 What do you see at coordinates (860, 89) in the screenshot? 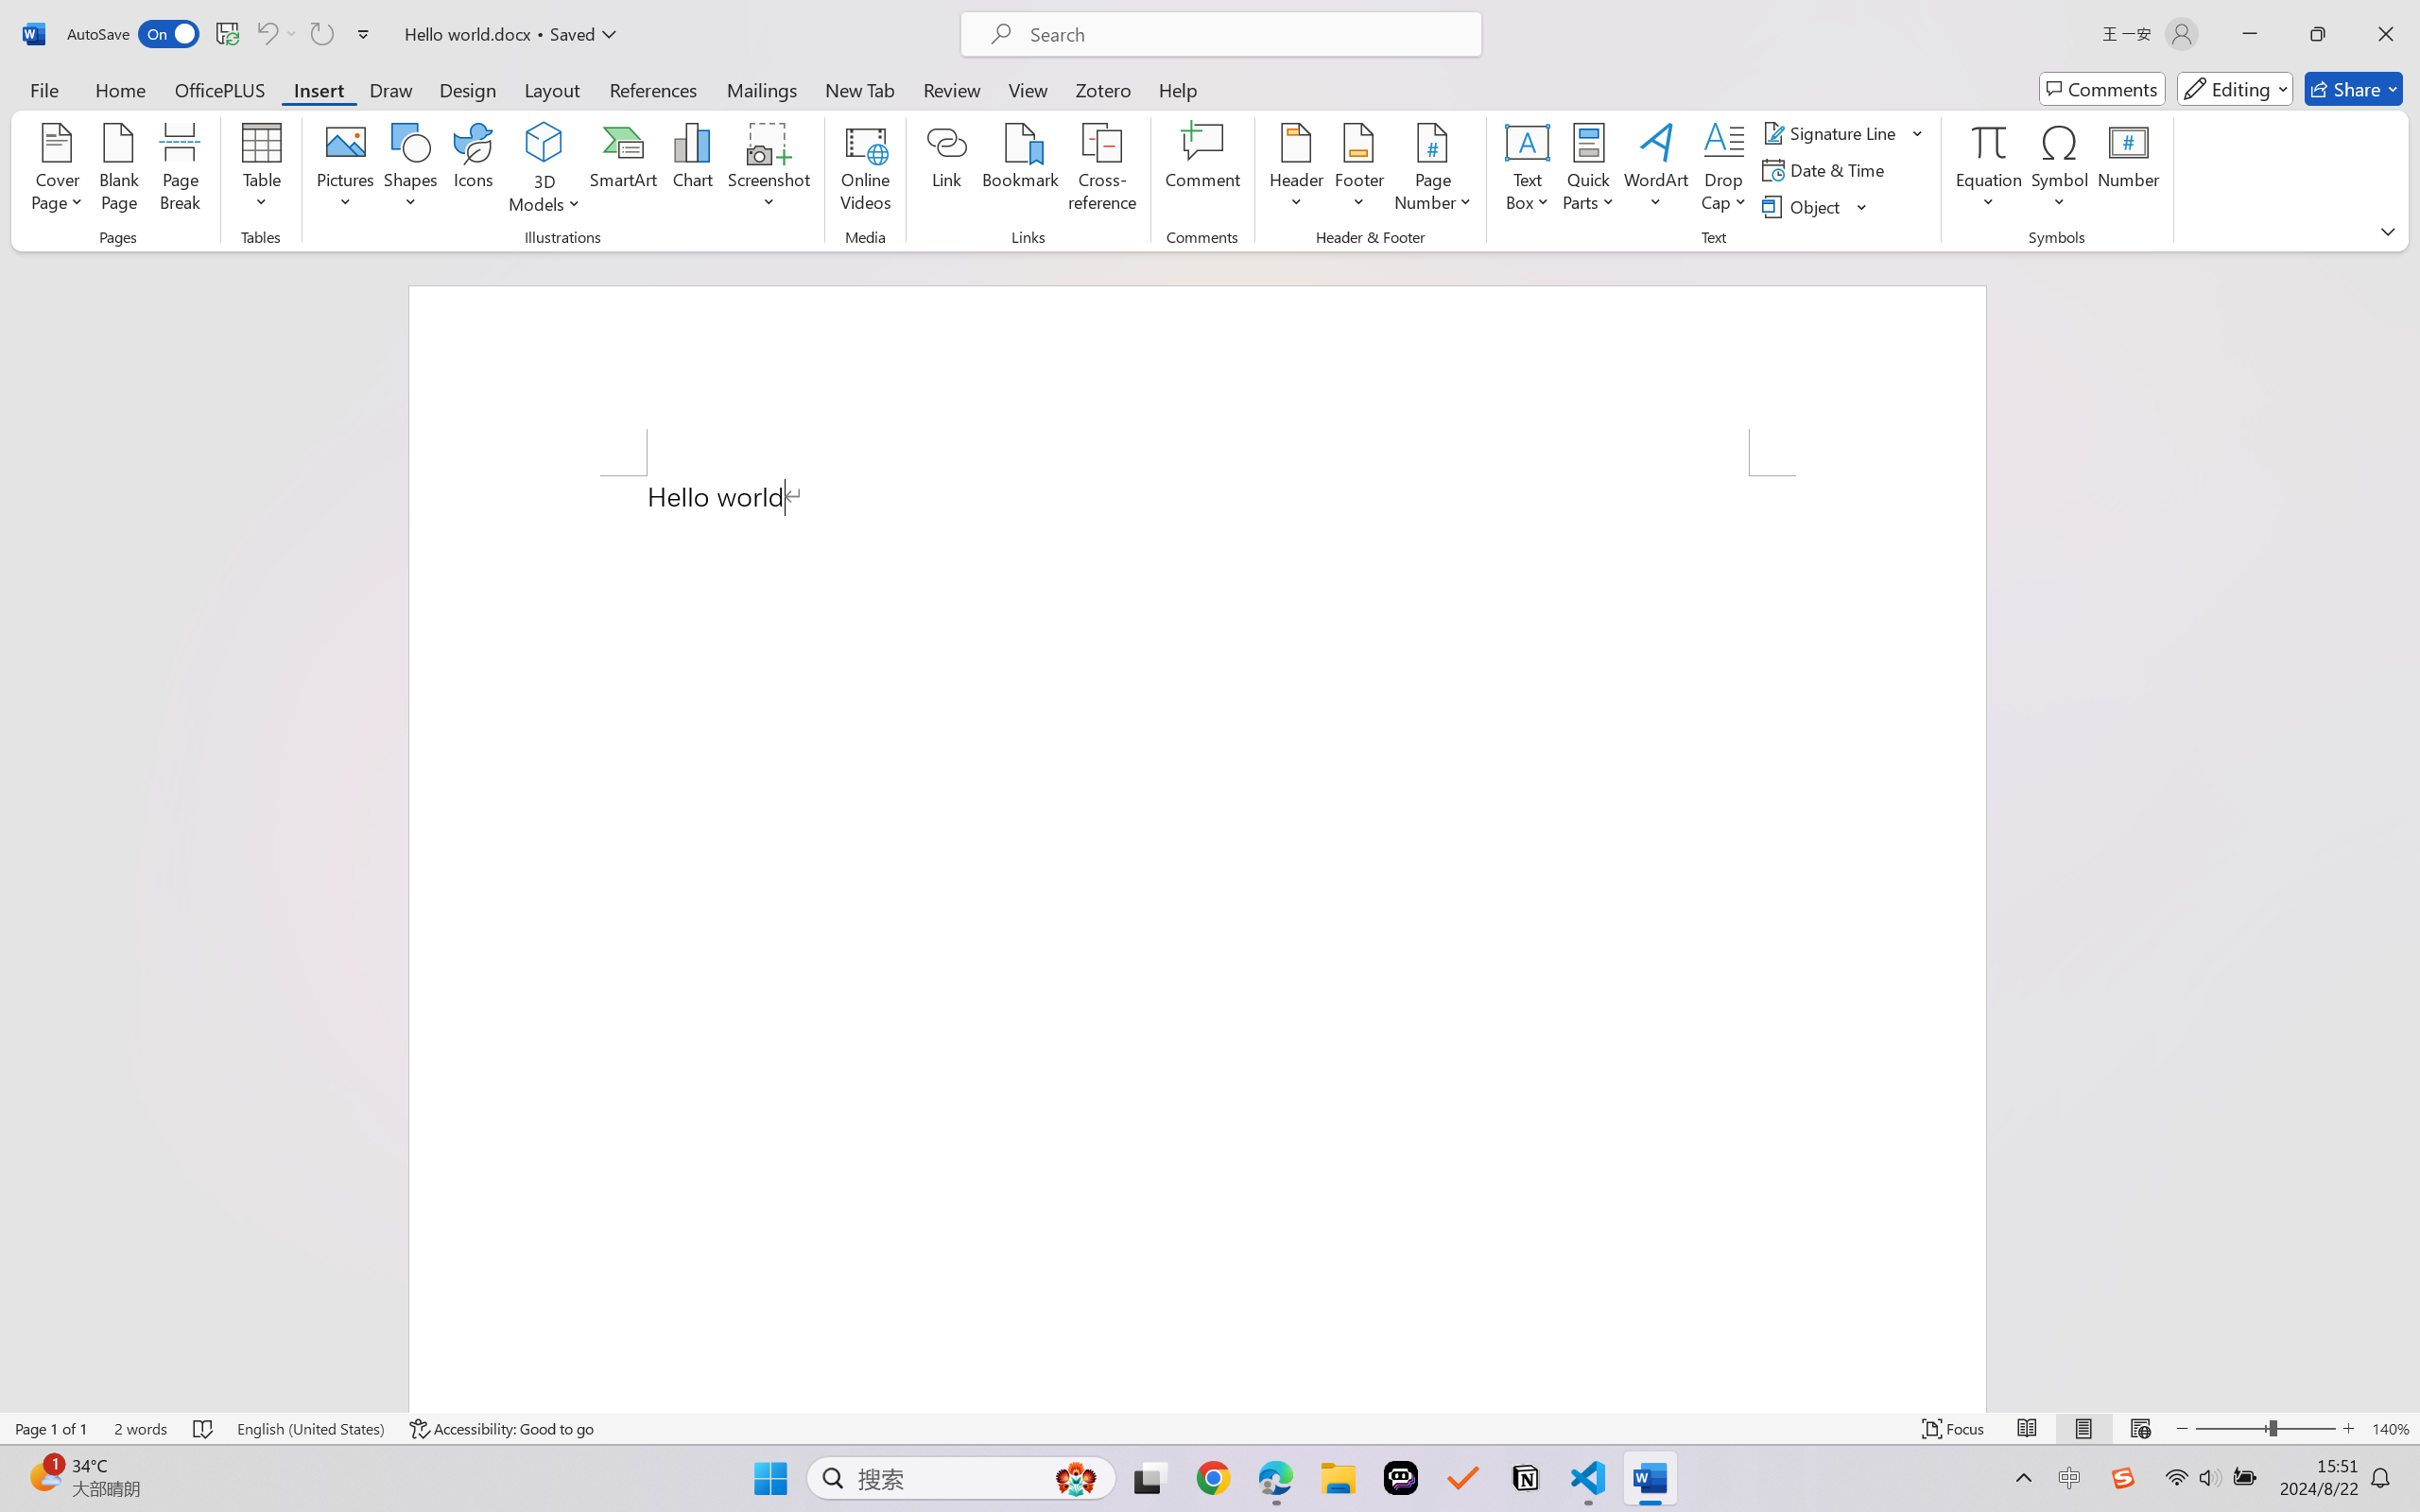
I see `New Tab` at bounding box center [860, 89].